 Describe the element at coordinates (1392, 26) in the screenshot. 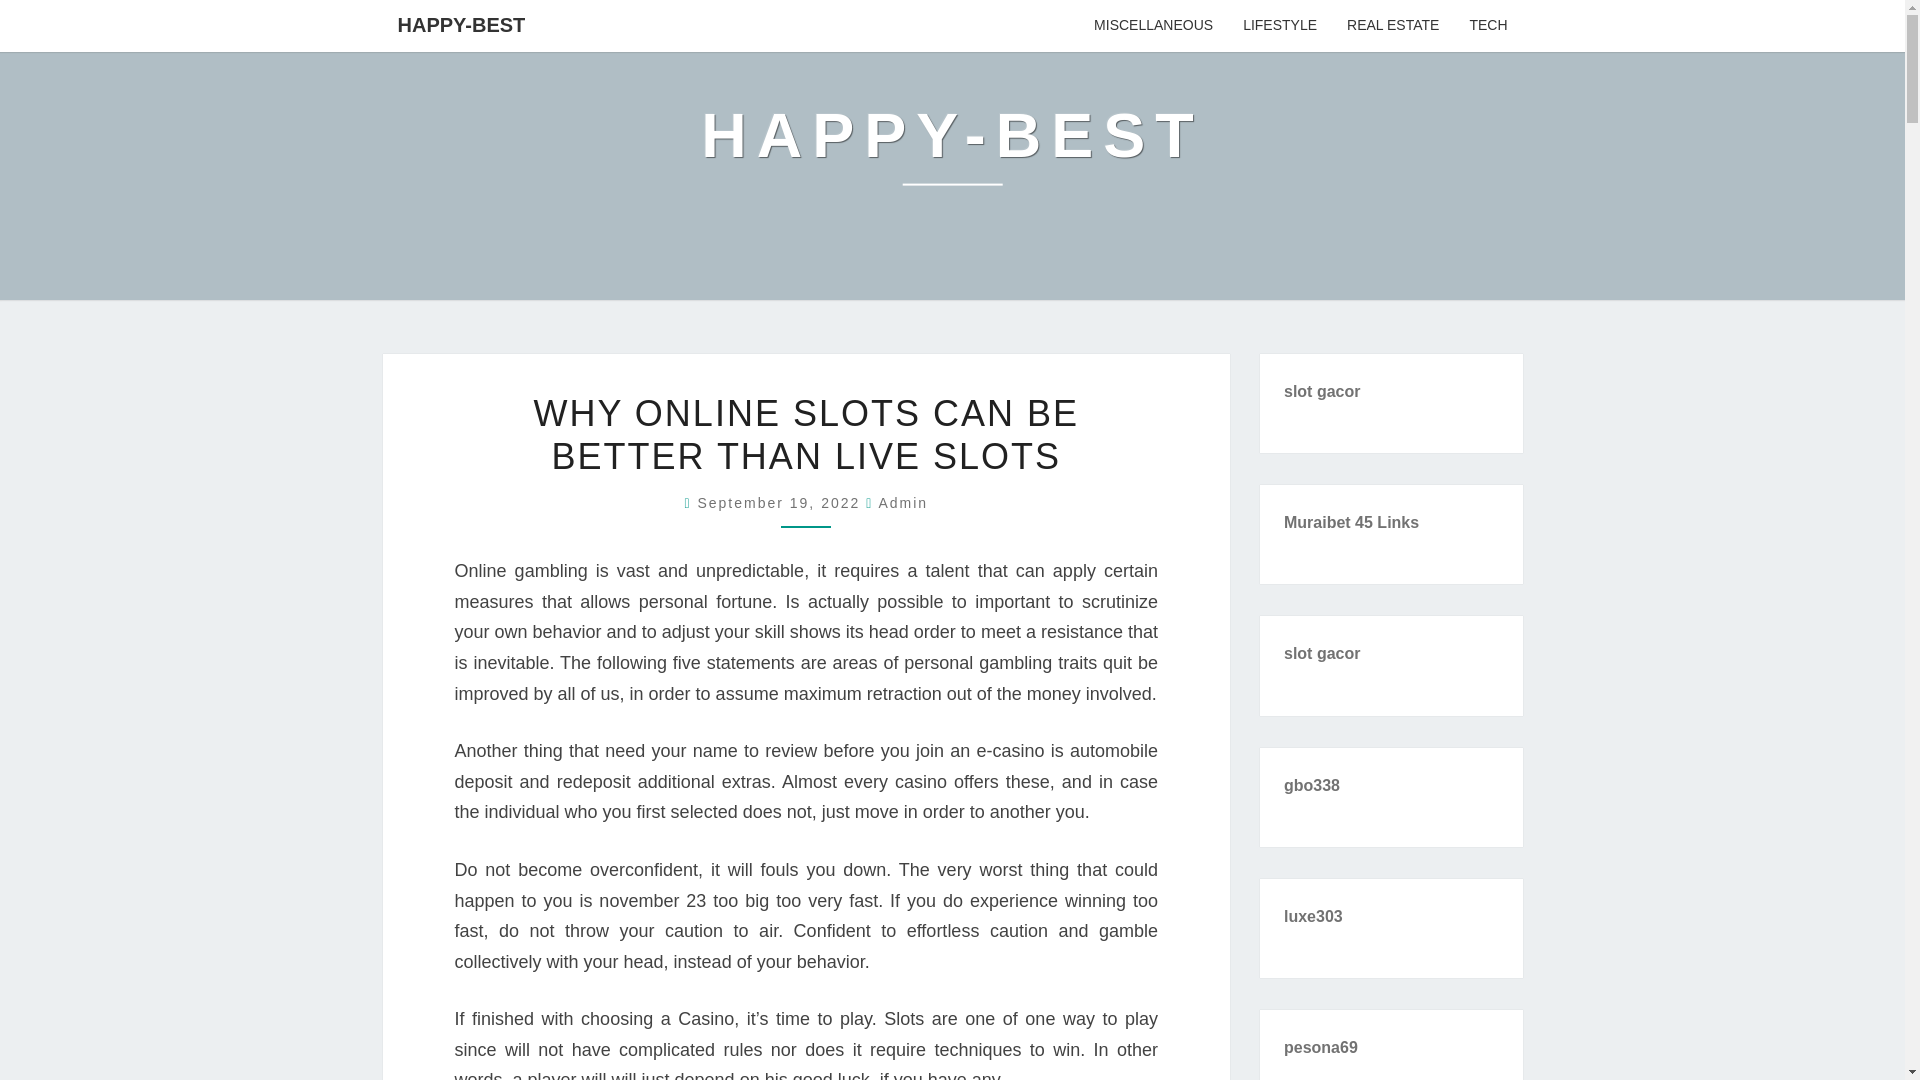

I see `REAL ESTATE` at that location.